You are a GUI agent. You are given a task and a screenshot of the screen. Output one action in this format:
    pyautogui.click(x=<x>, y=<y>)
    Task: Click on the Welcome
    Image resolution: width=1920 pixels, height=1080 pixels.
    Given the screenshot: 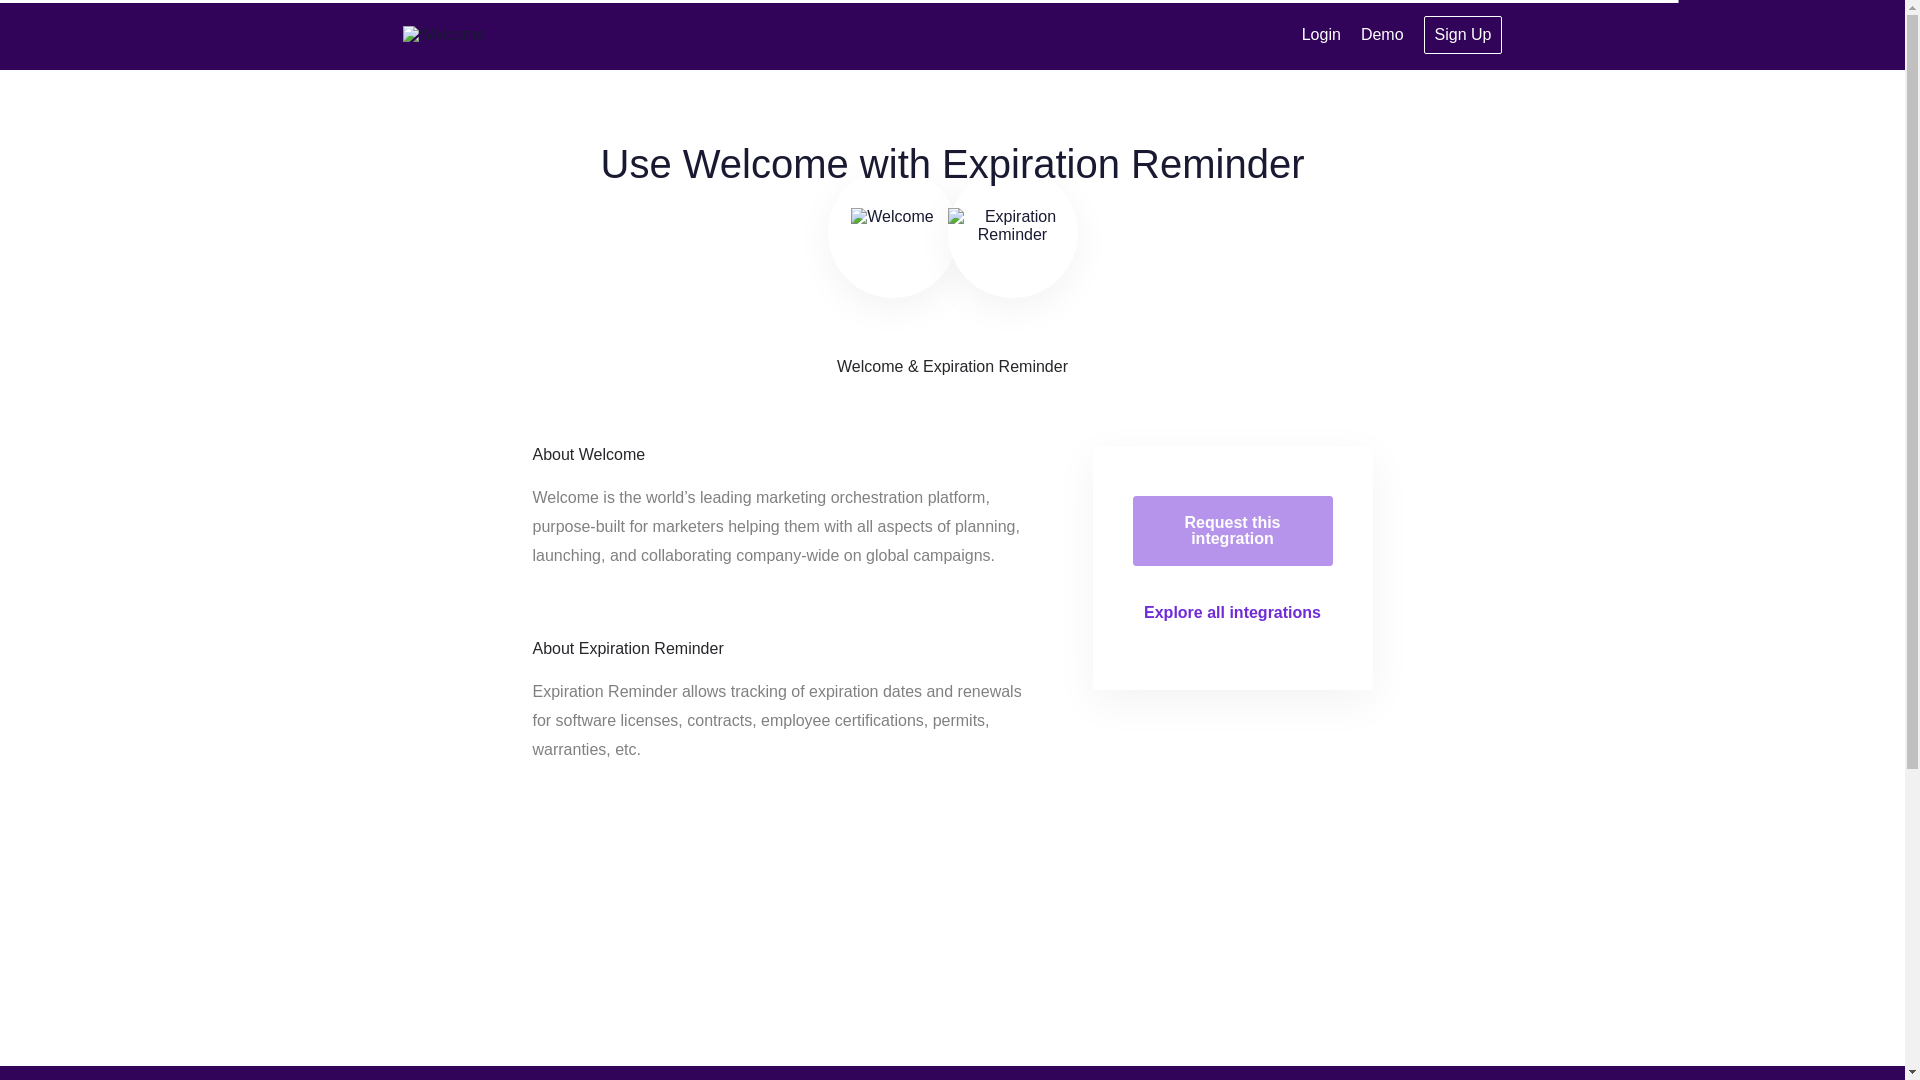 What is the action you would take?
    pyautogui.click(x=892, y=233)
    